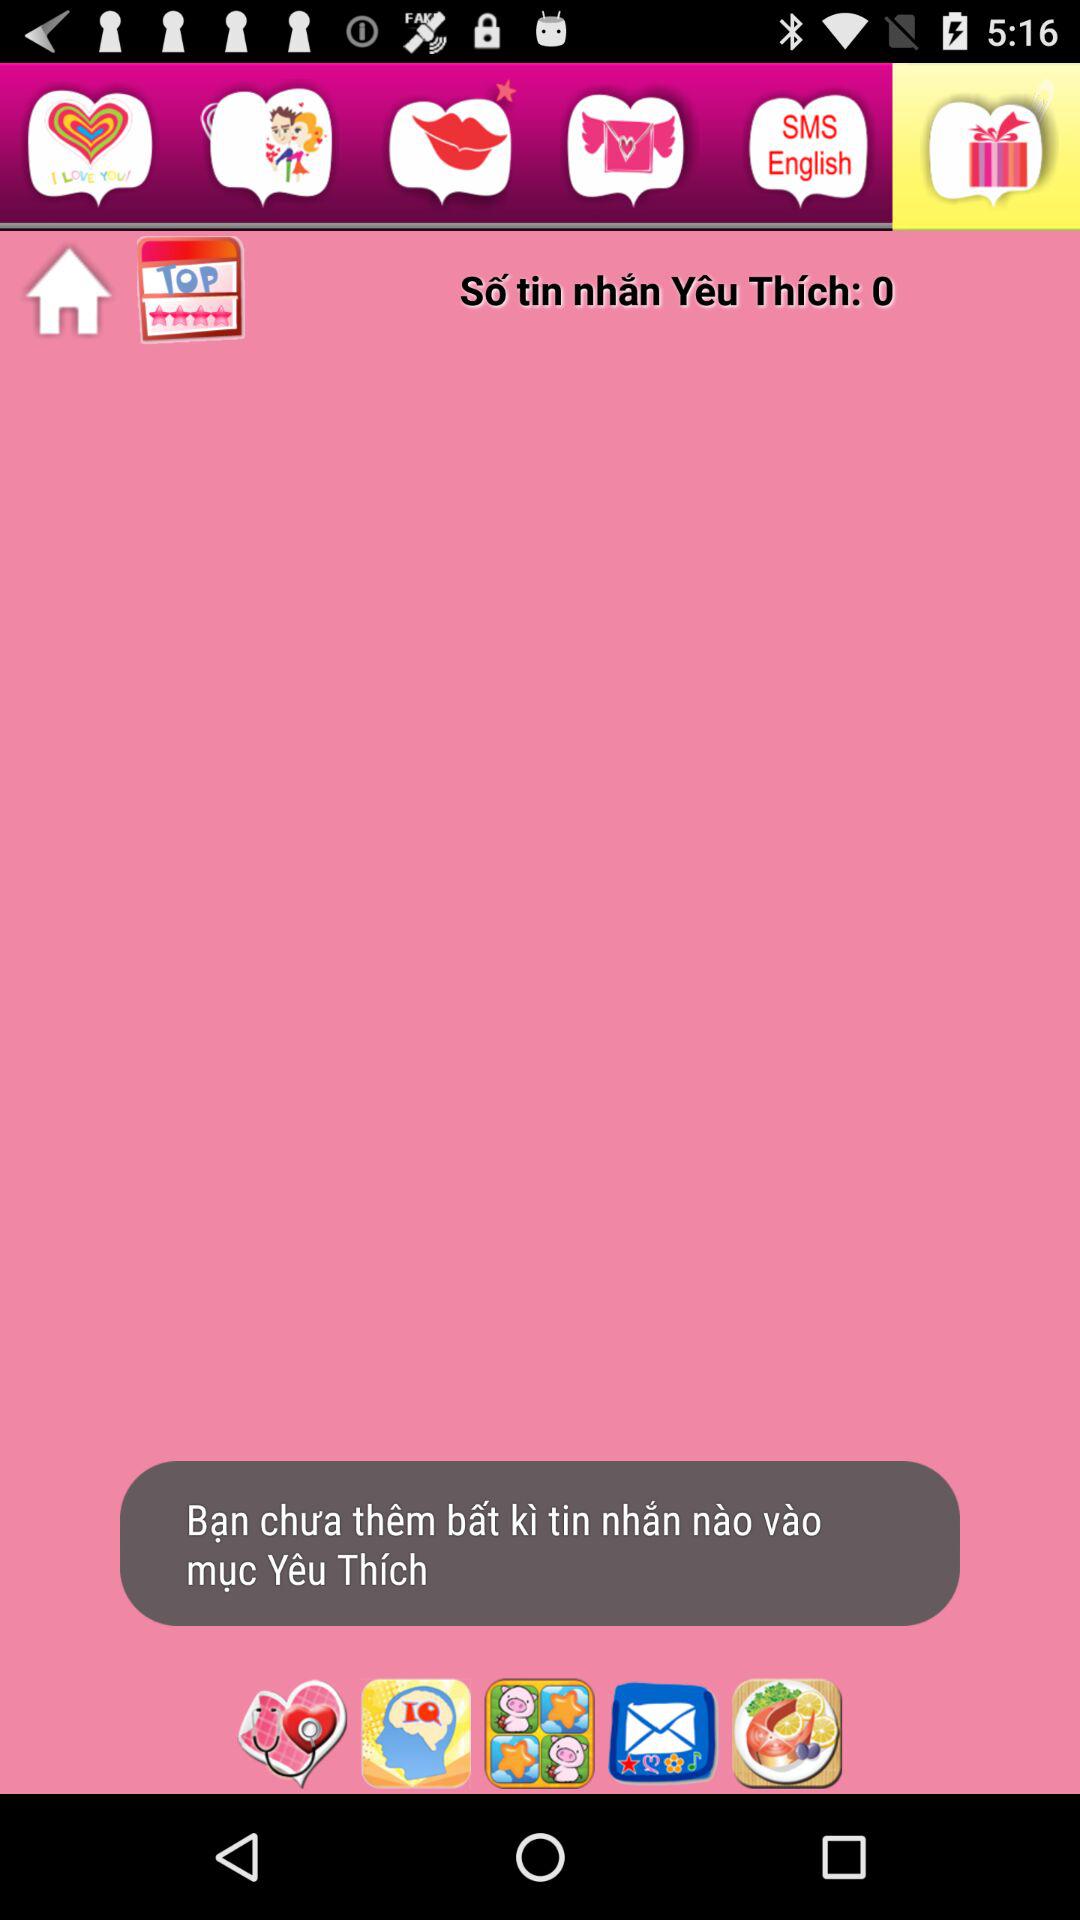  I want to click on go to main menu, so click(68, 291).